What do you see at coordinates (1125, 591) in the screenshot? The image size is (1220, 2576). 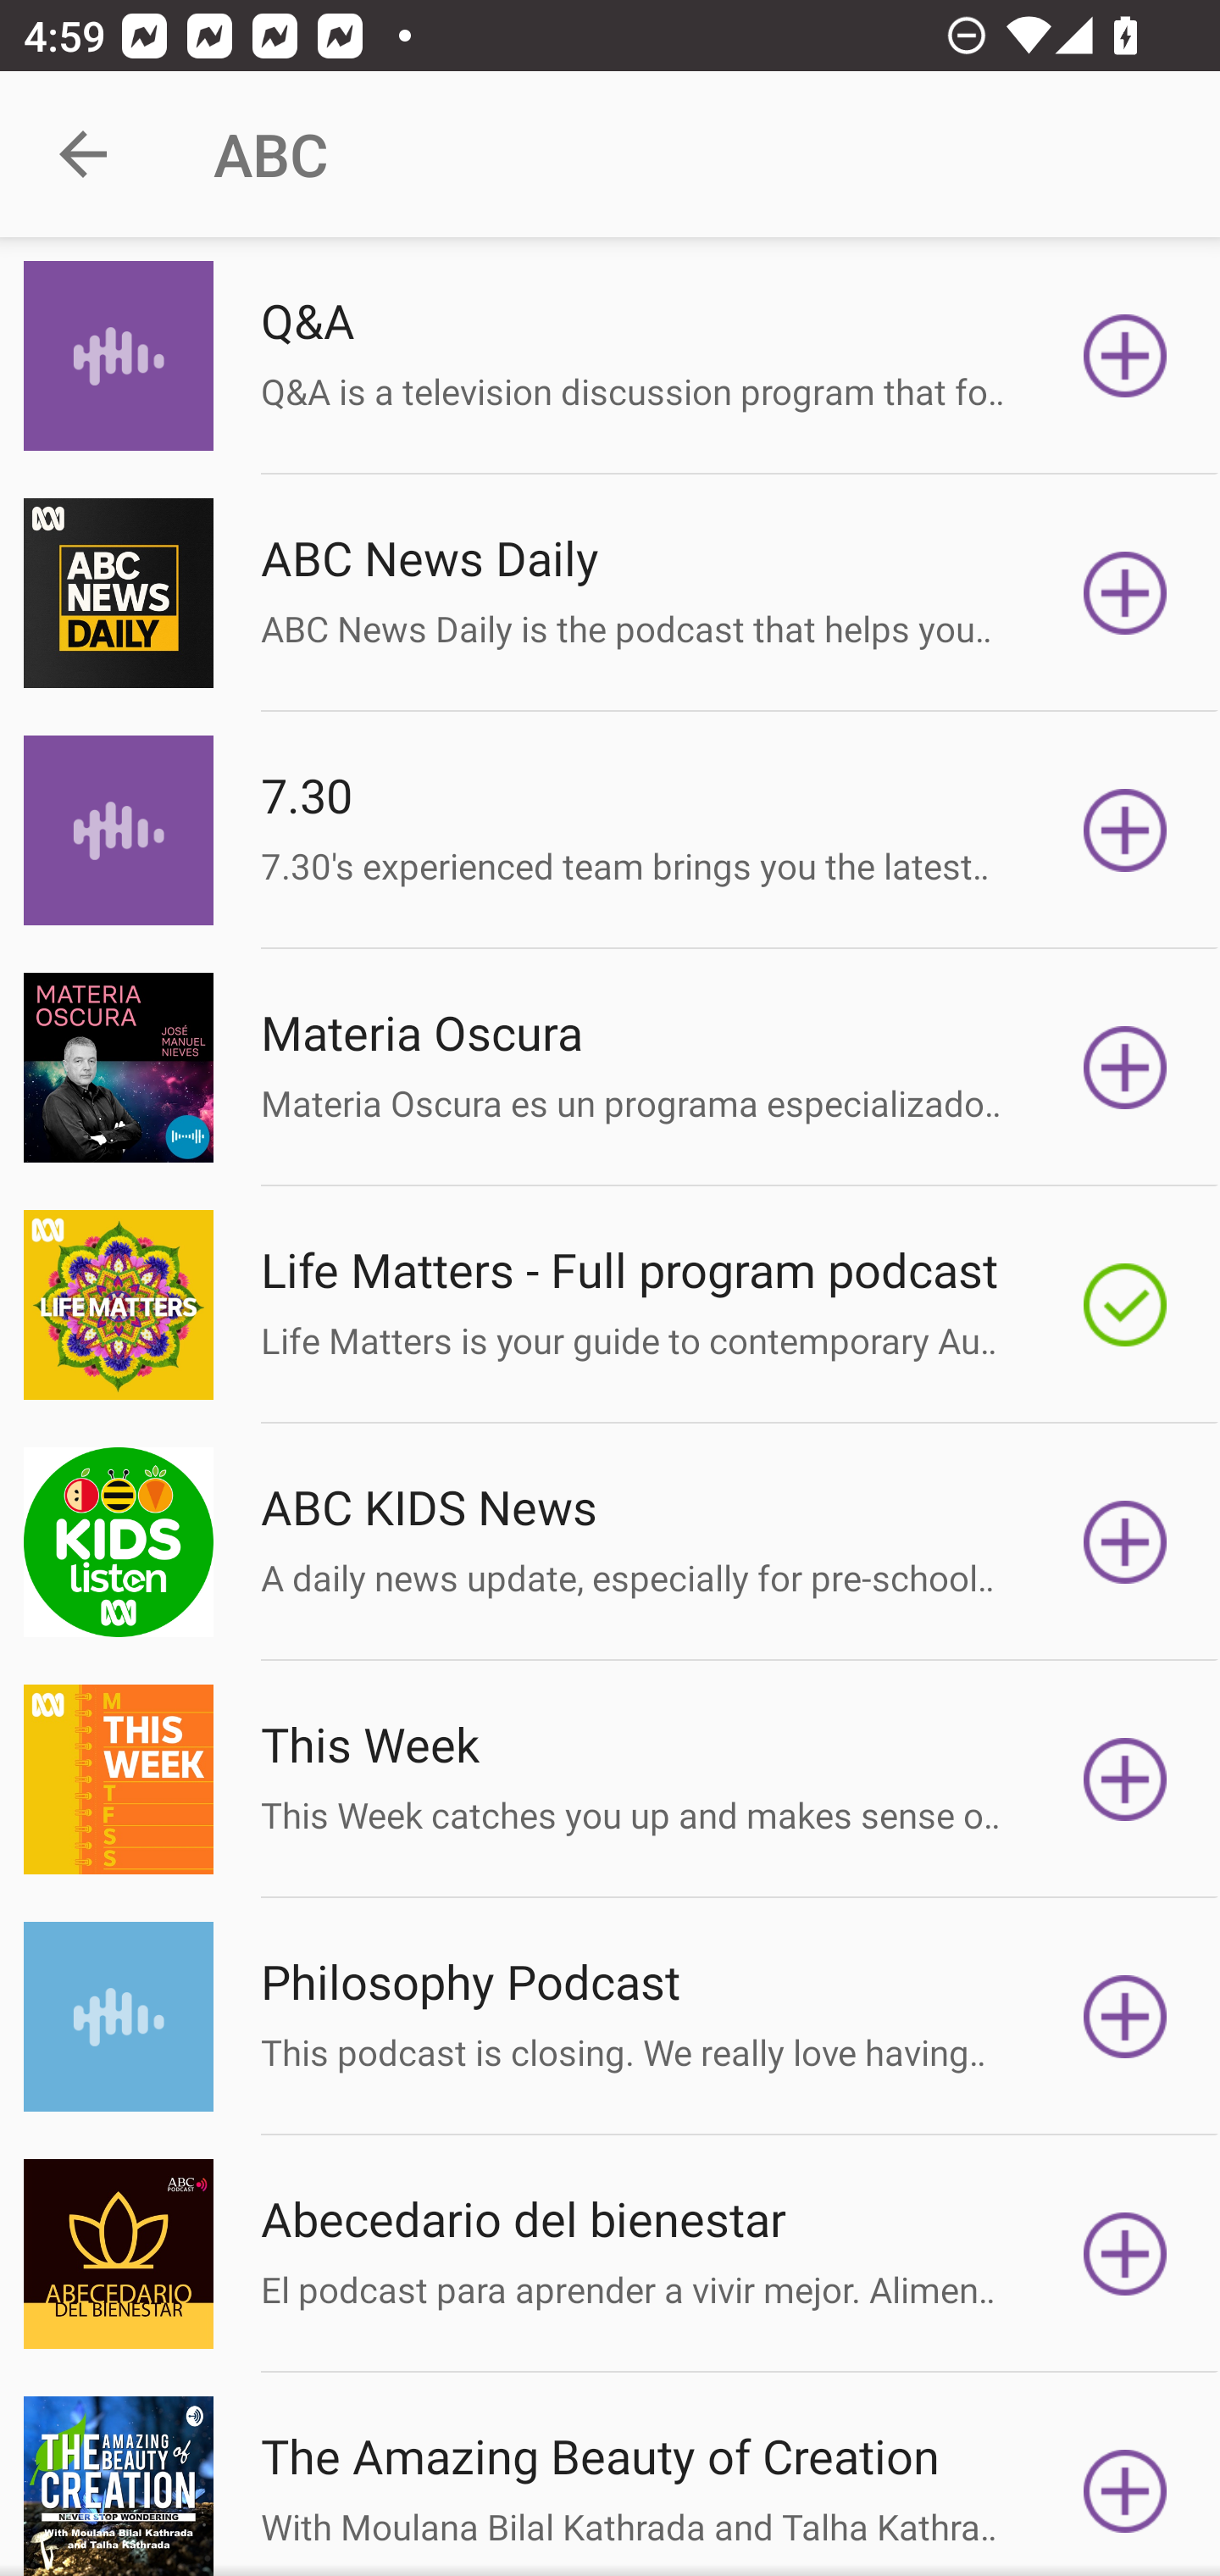 I see `Subscribe` at bounding box center [1125, 591].